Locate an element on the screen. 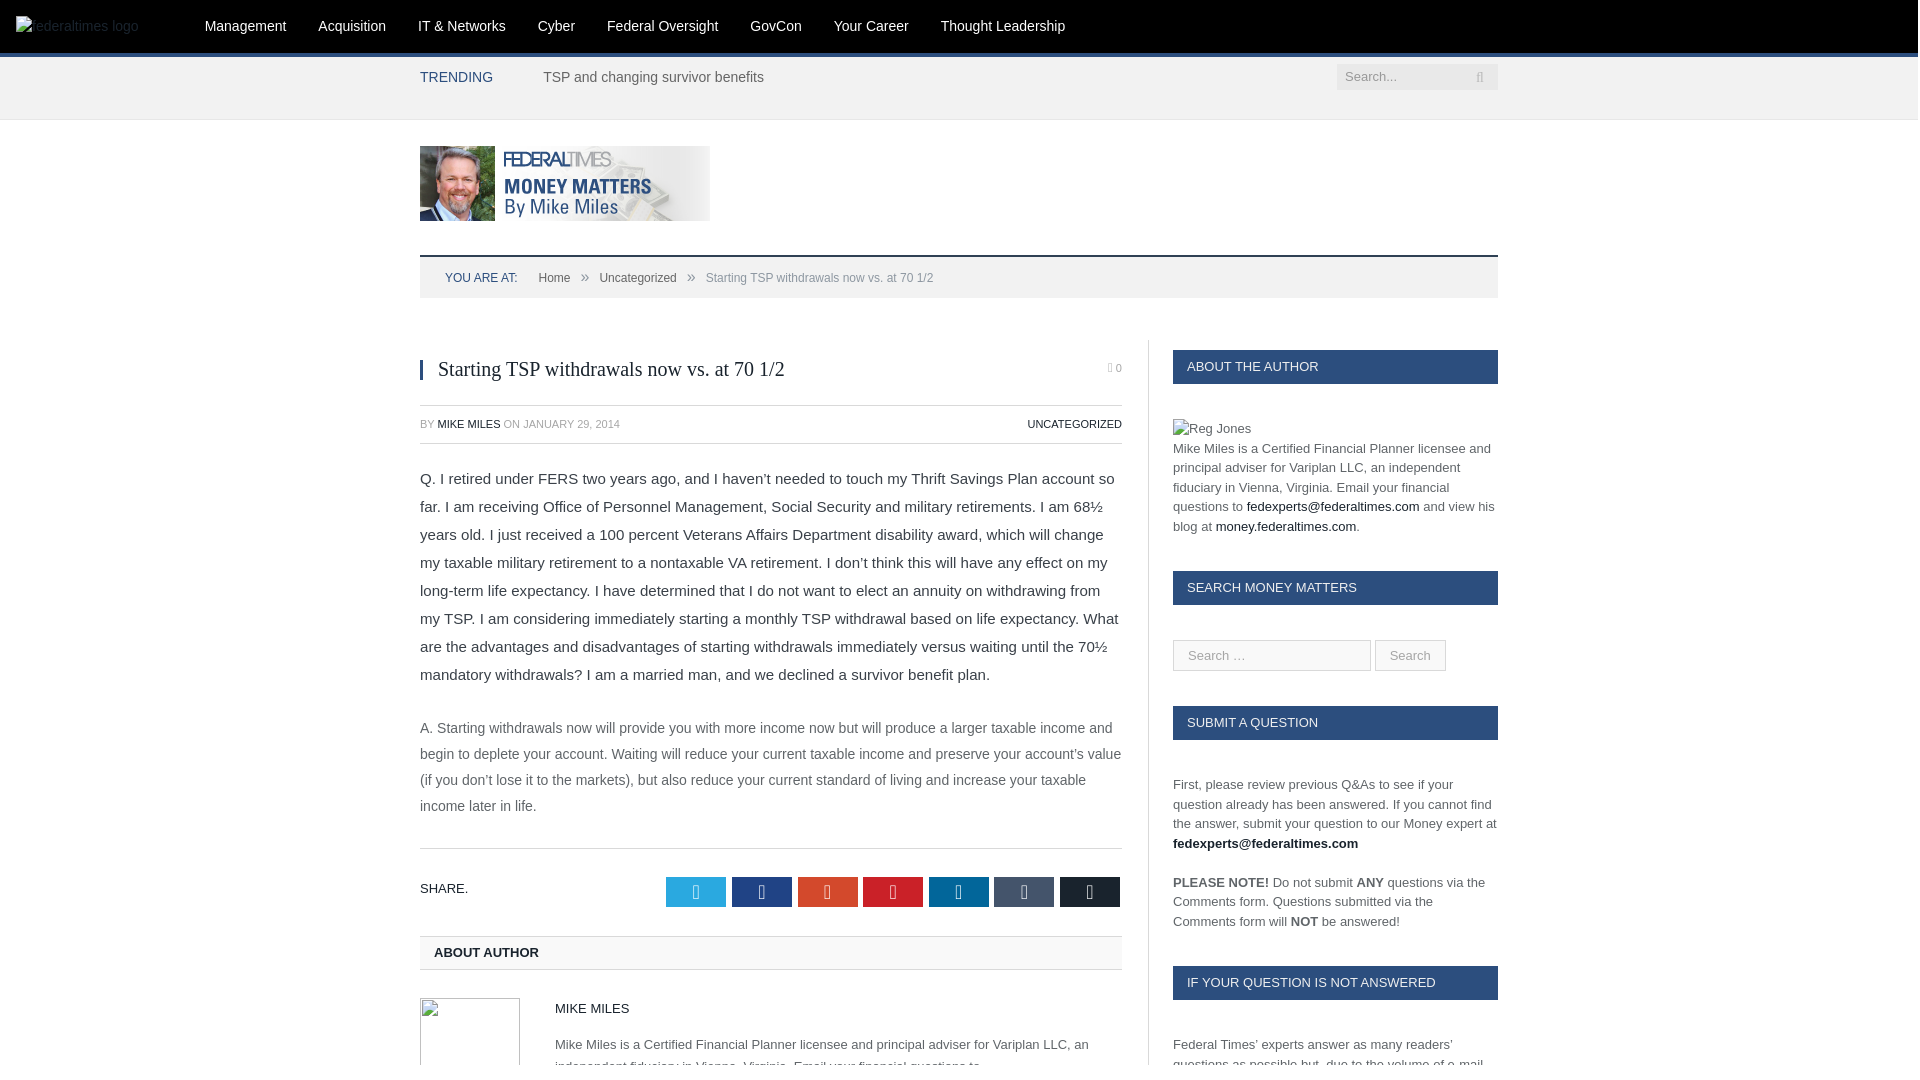 This screenshot has width=1920, height=1080. Home is located at coordinates (554, 278).